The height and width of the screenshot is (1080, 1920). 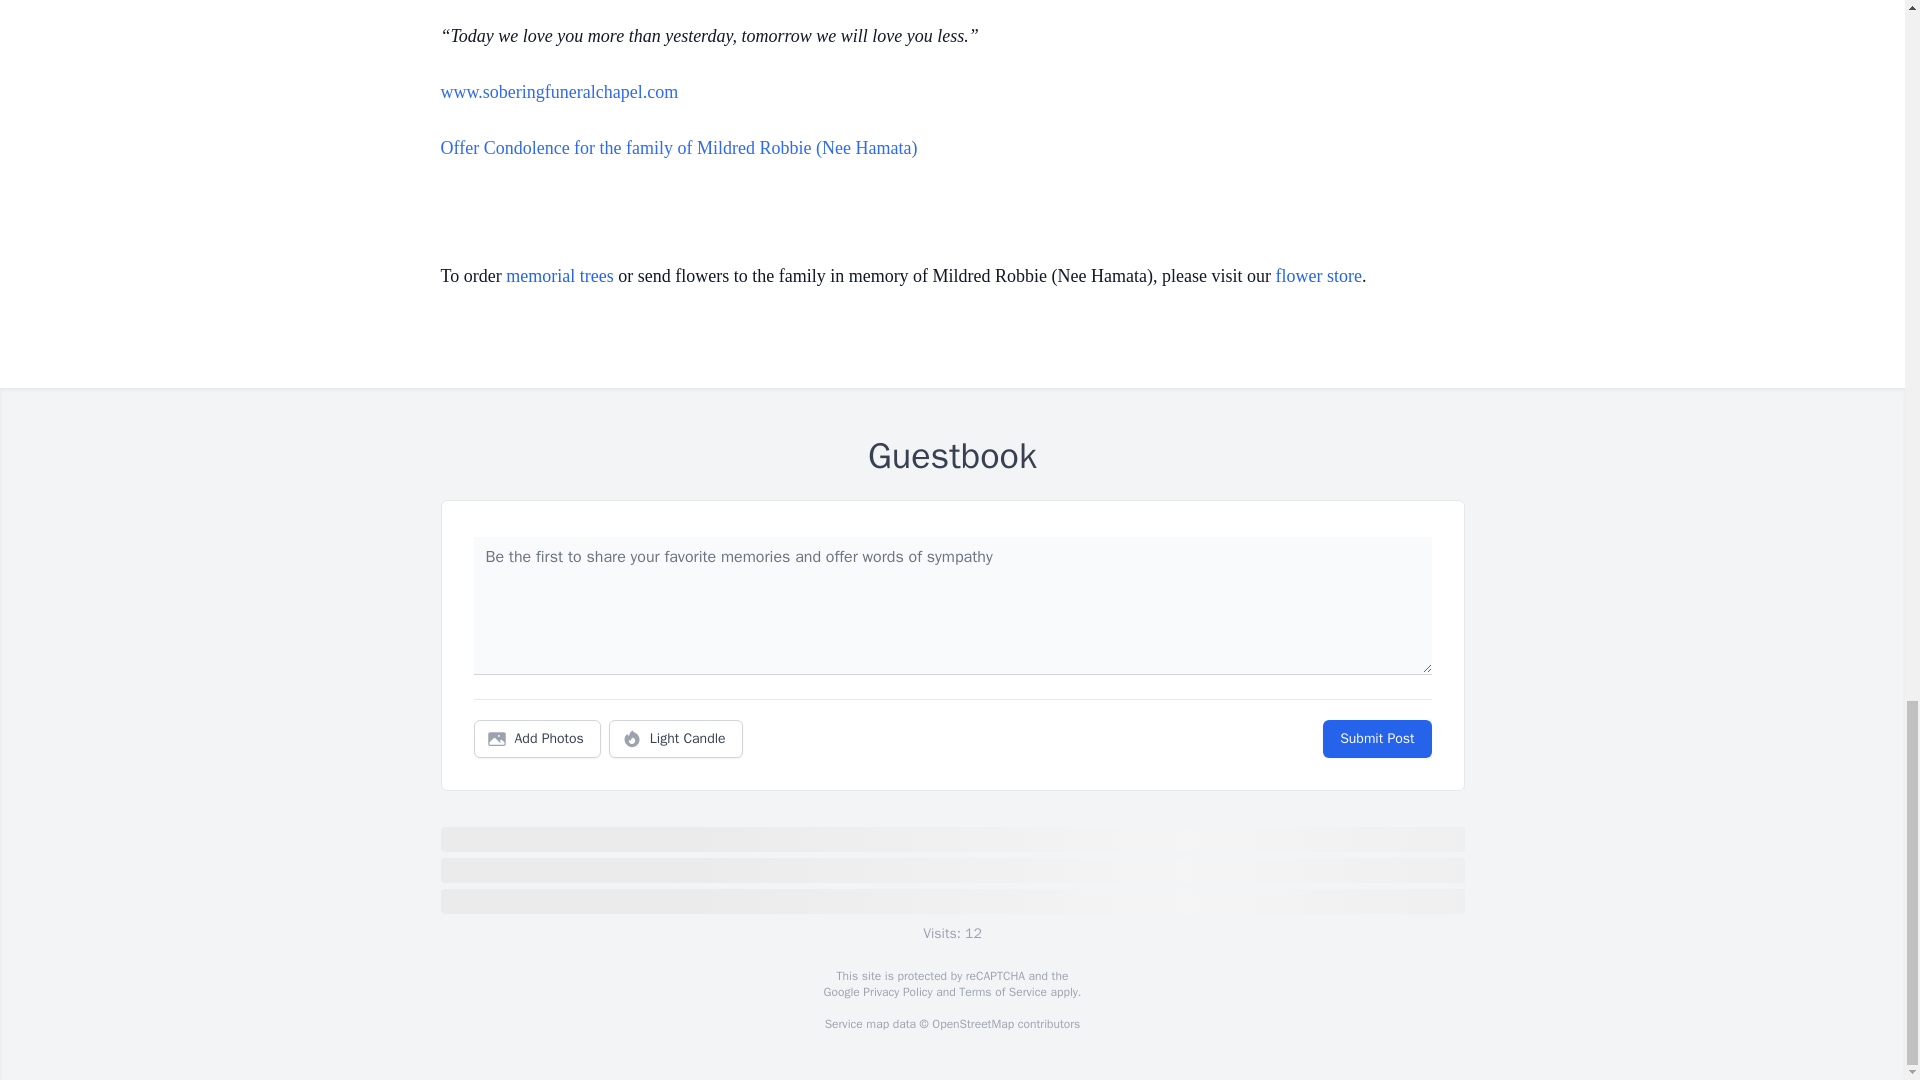 What do you see at coordinates (559, 276) in the screenshot?
I see `memorial trees` at bounding box center [559, 276].